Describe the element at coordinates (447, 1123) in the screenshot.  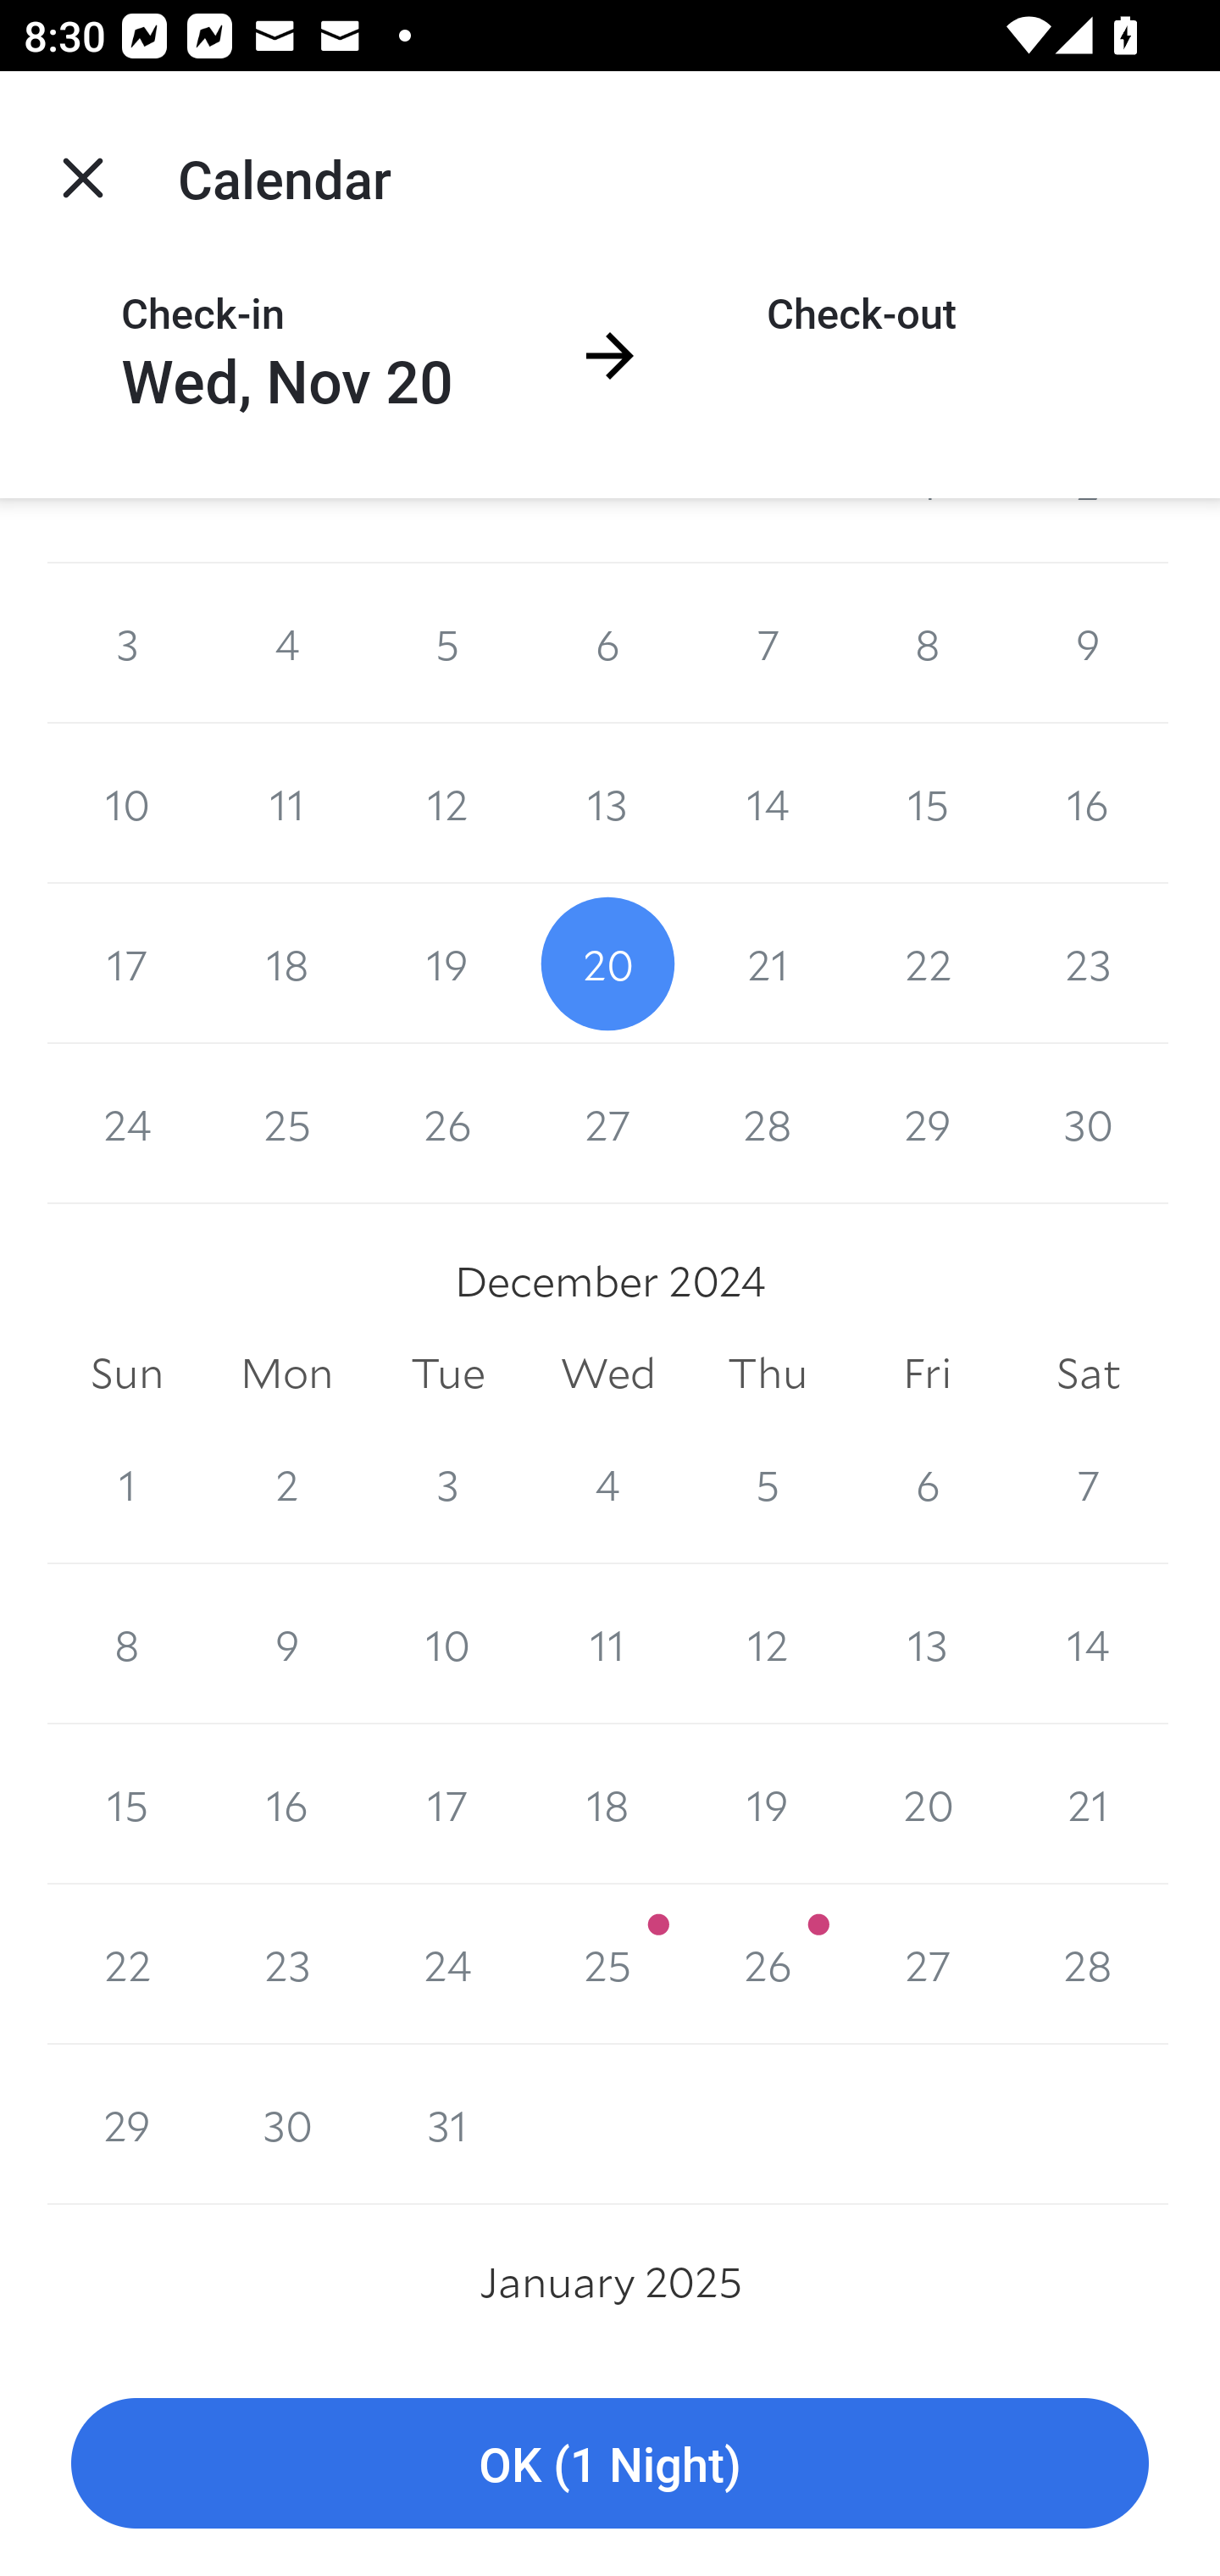
I see `26 26 November 2024` at that location.